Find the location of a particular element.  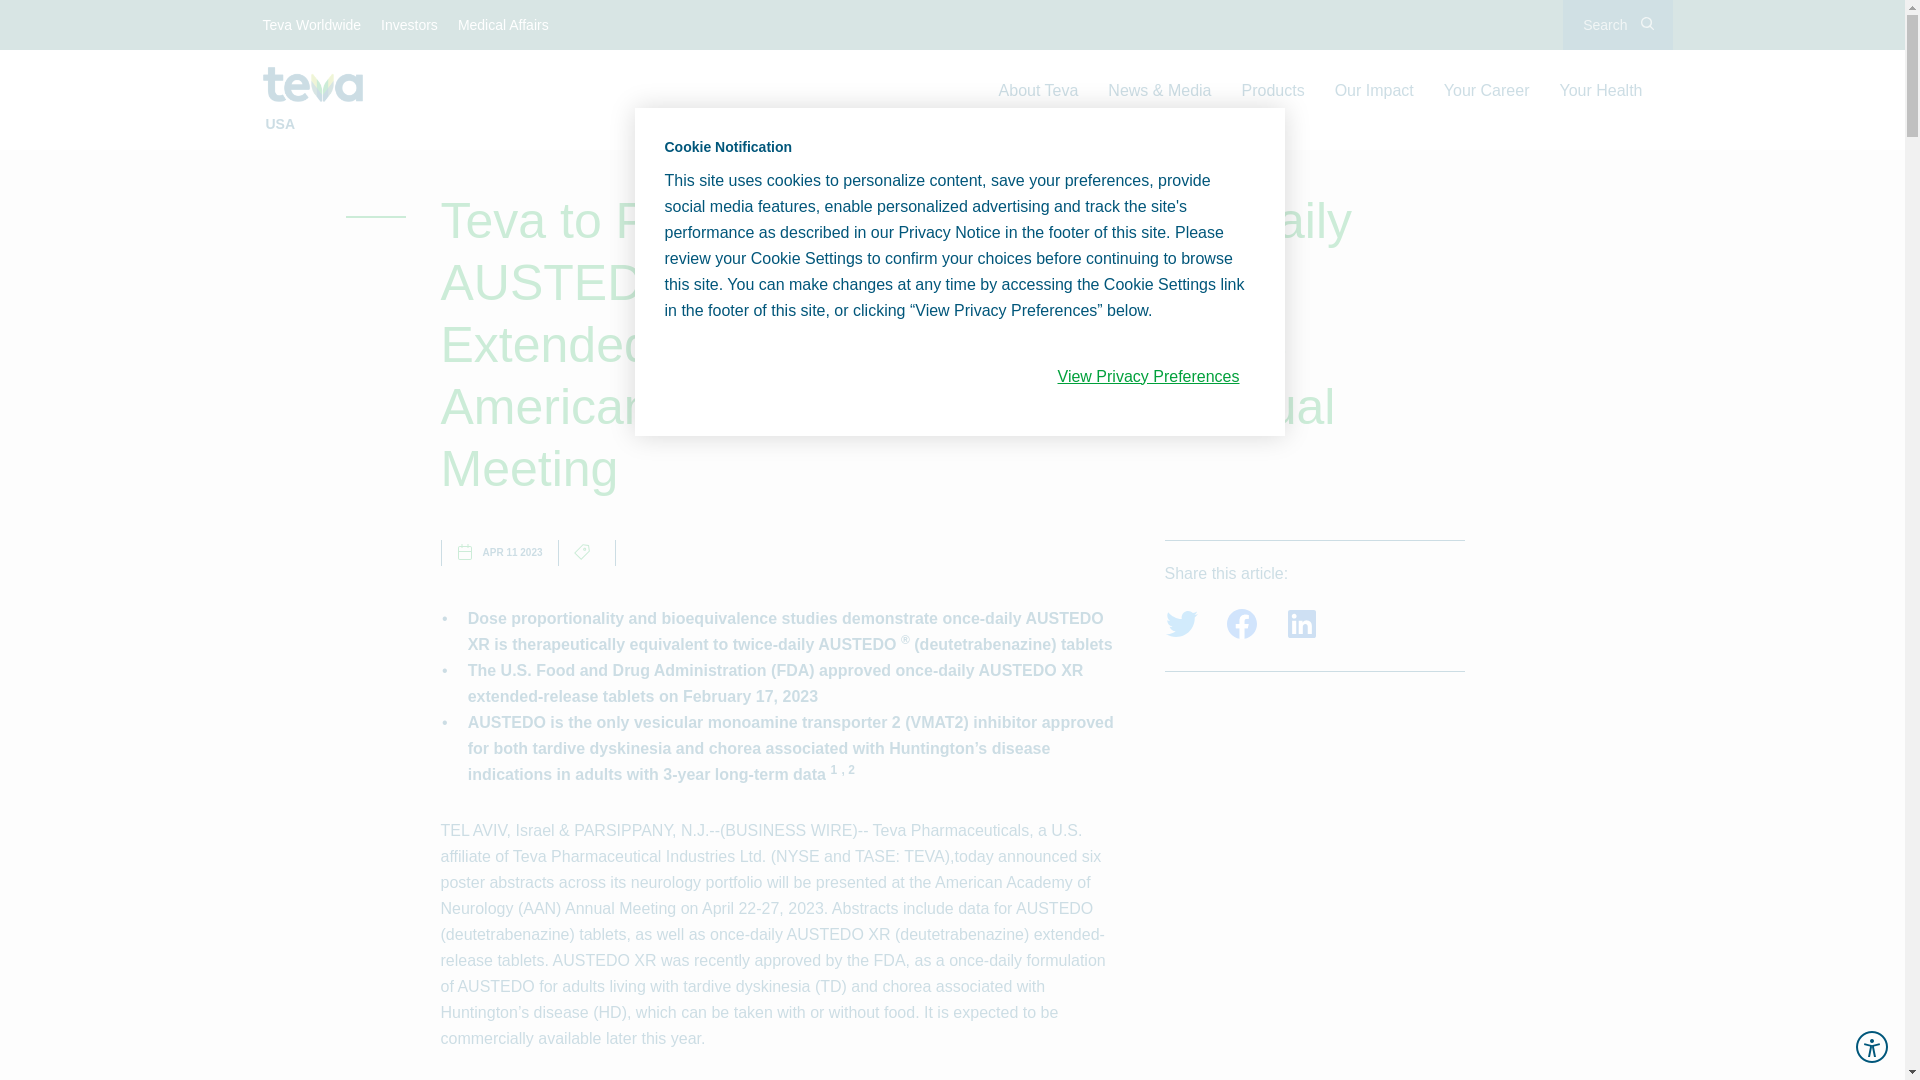

Share on LinkedIn is located at coordinates (1300, 624).